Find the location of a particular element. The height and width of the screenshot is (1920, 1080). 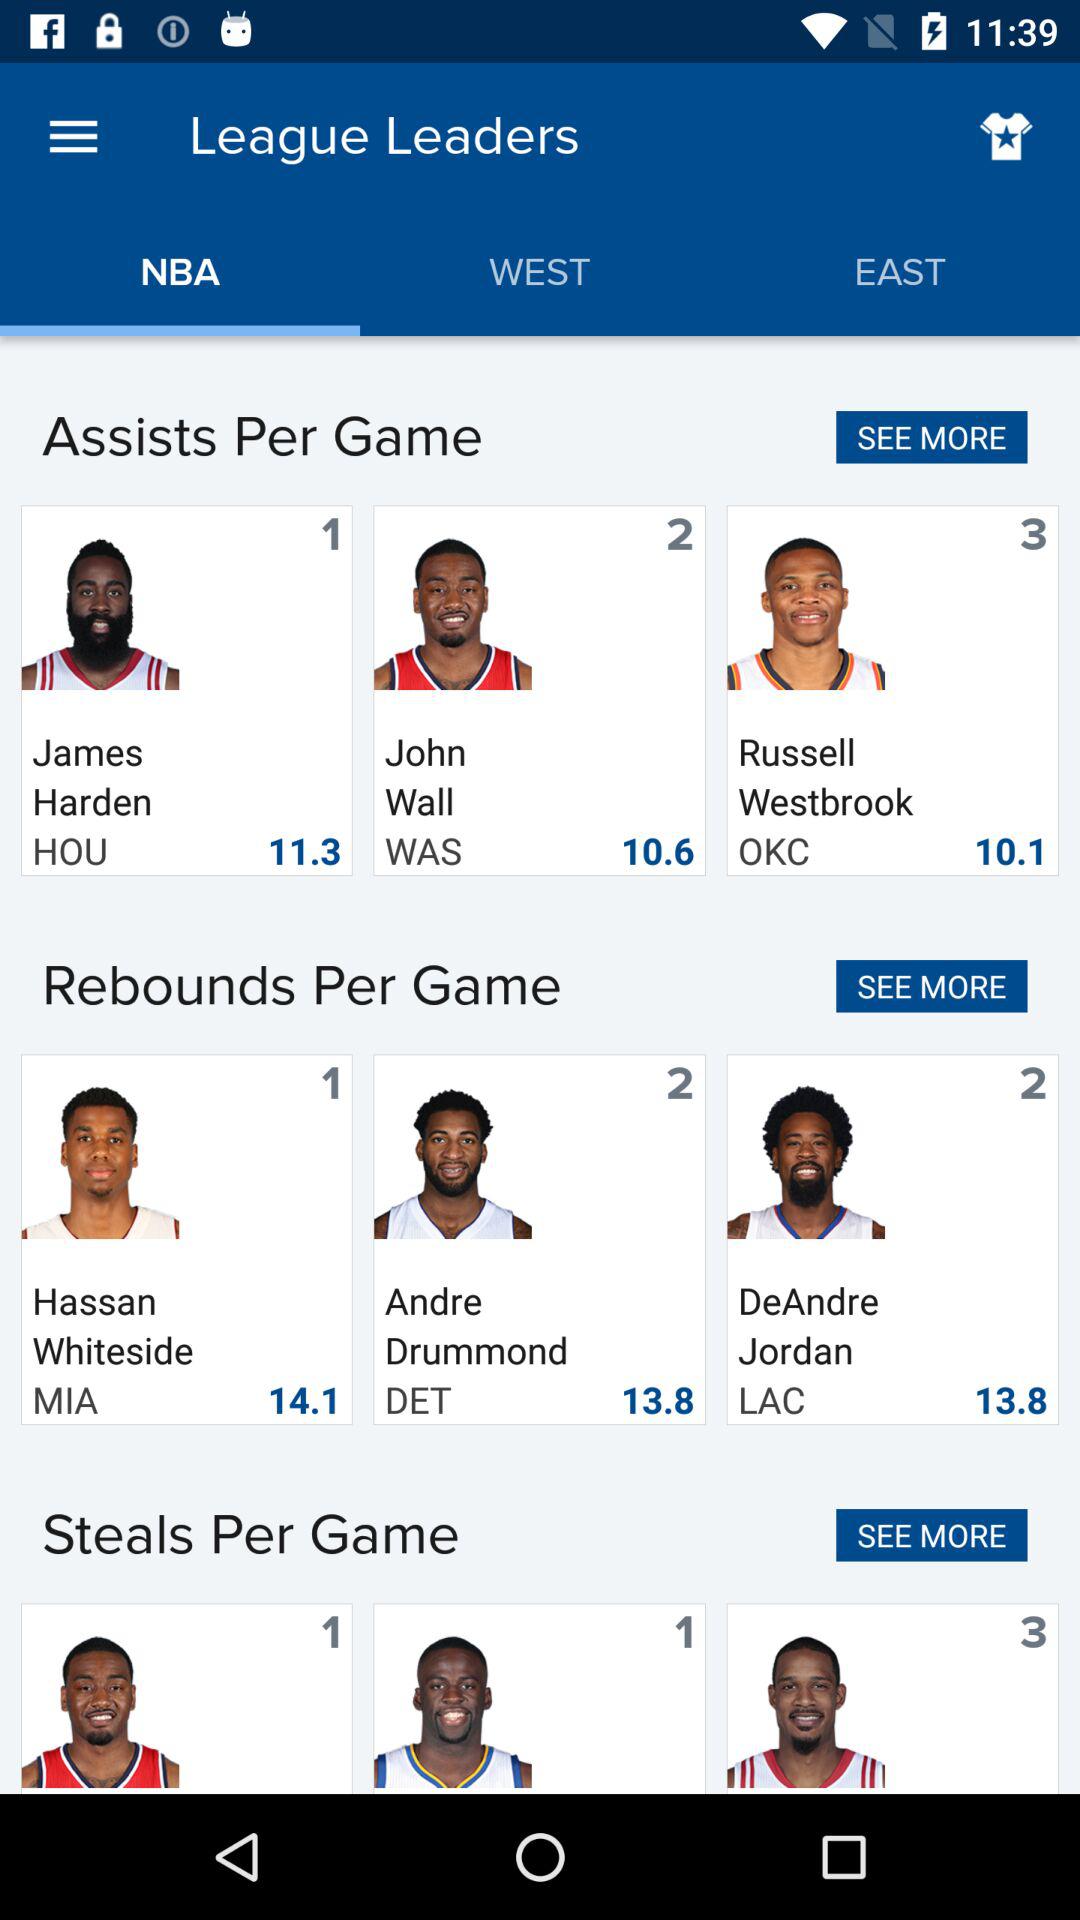

select  the first person picture in assists per game is located at coordinates (100, 611).